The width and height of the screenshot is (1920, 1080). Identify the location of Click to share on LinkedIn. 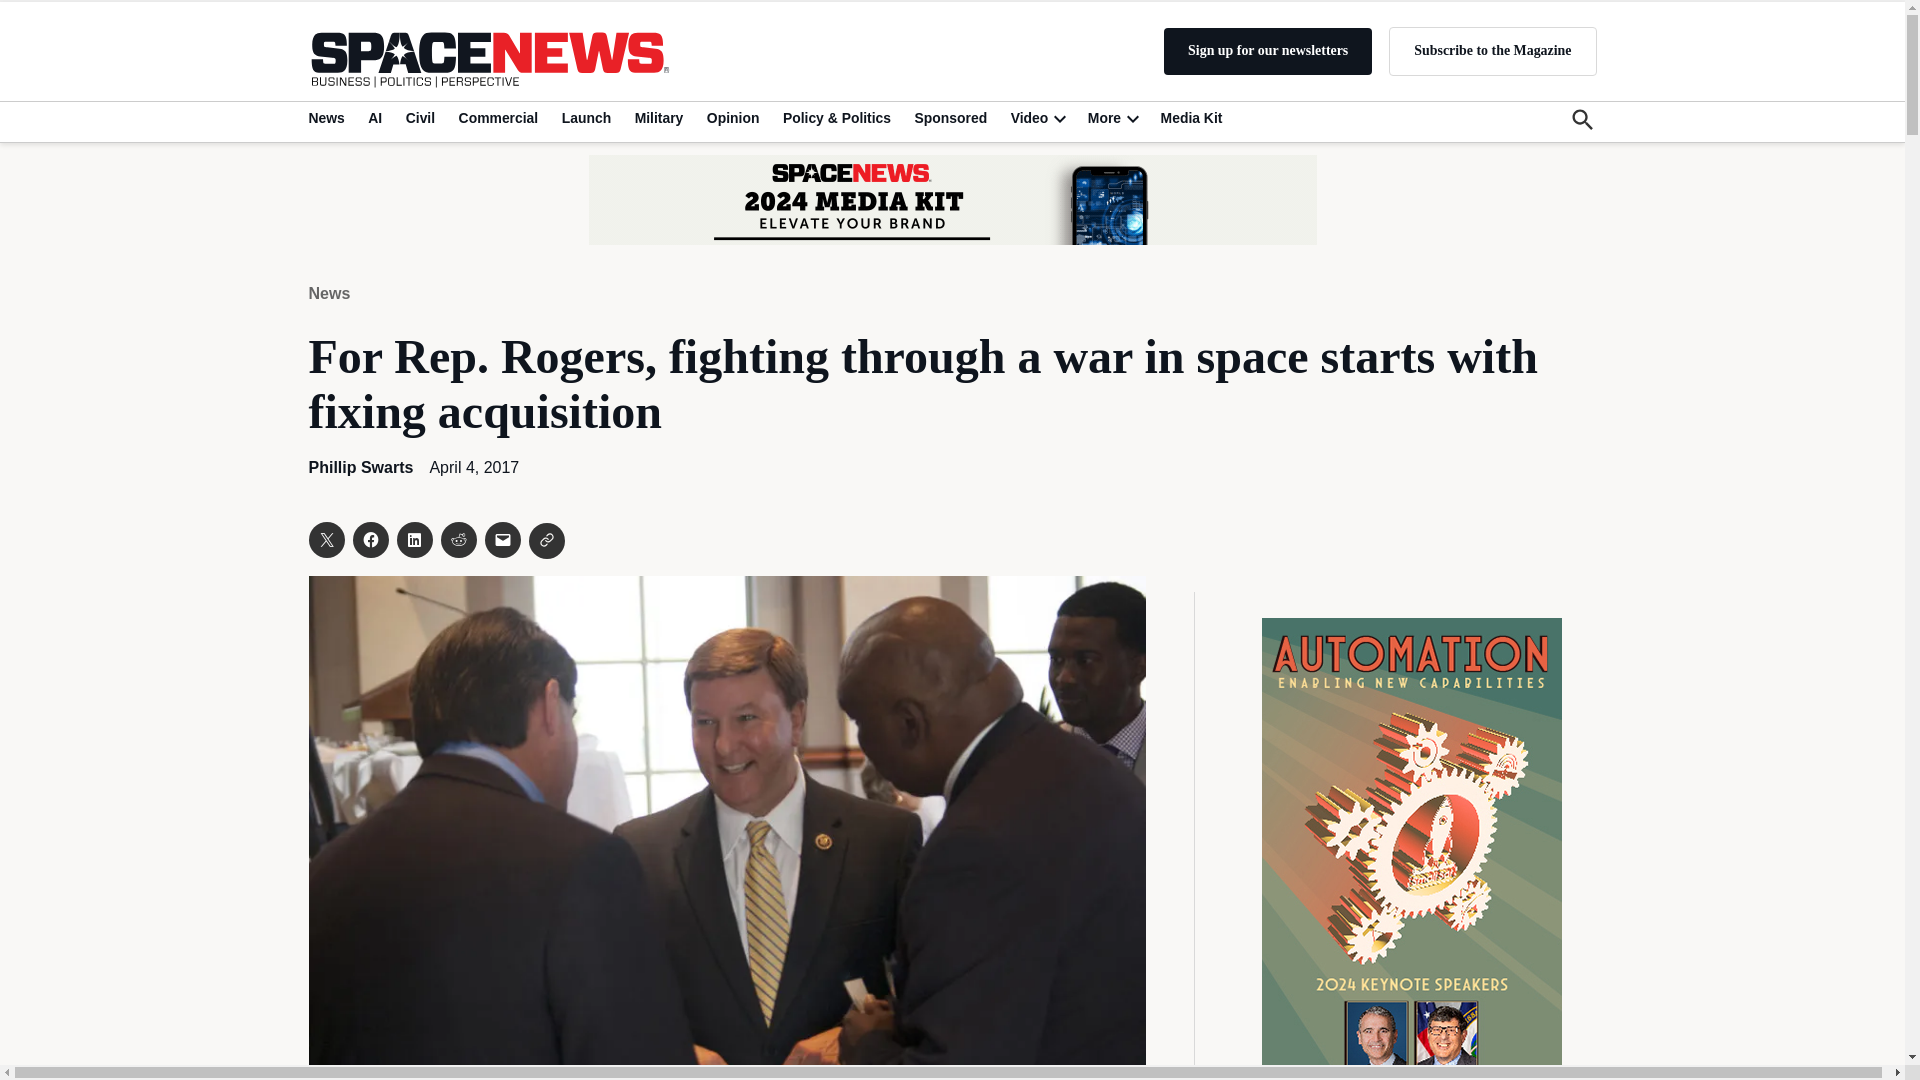
(414, 540).